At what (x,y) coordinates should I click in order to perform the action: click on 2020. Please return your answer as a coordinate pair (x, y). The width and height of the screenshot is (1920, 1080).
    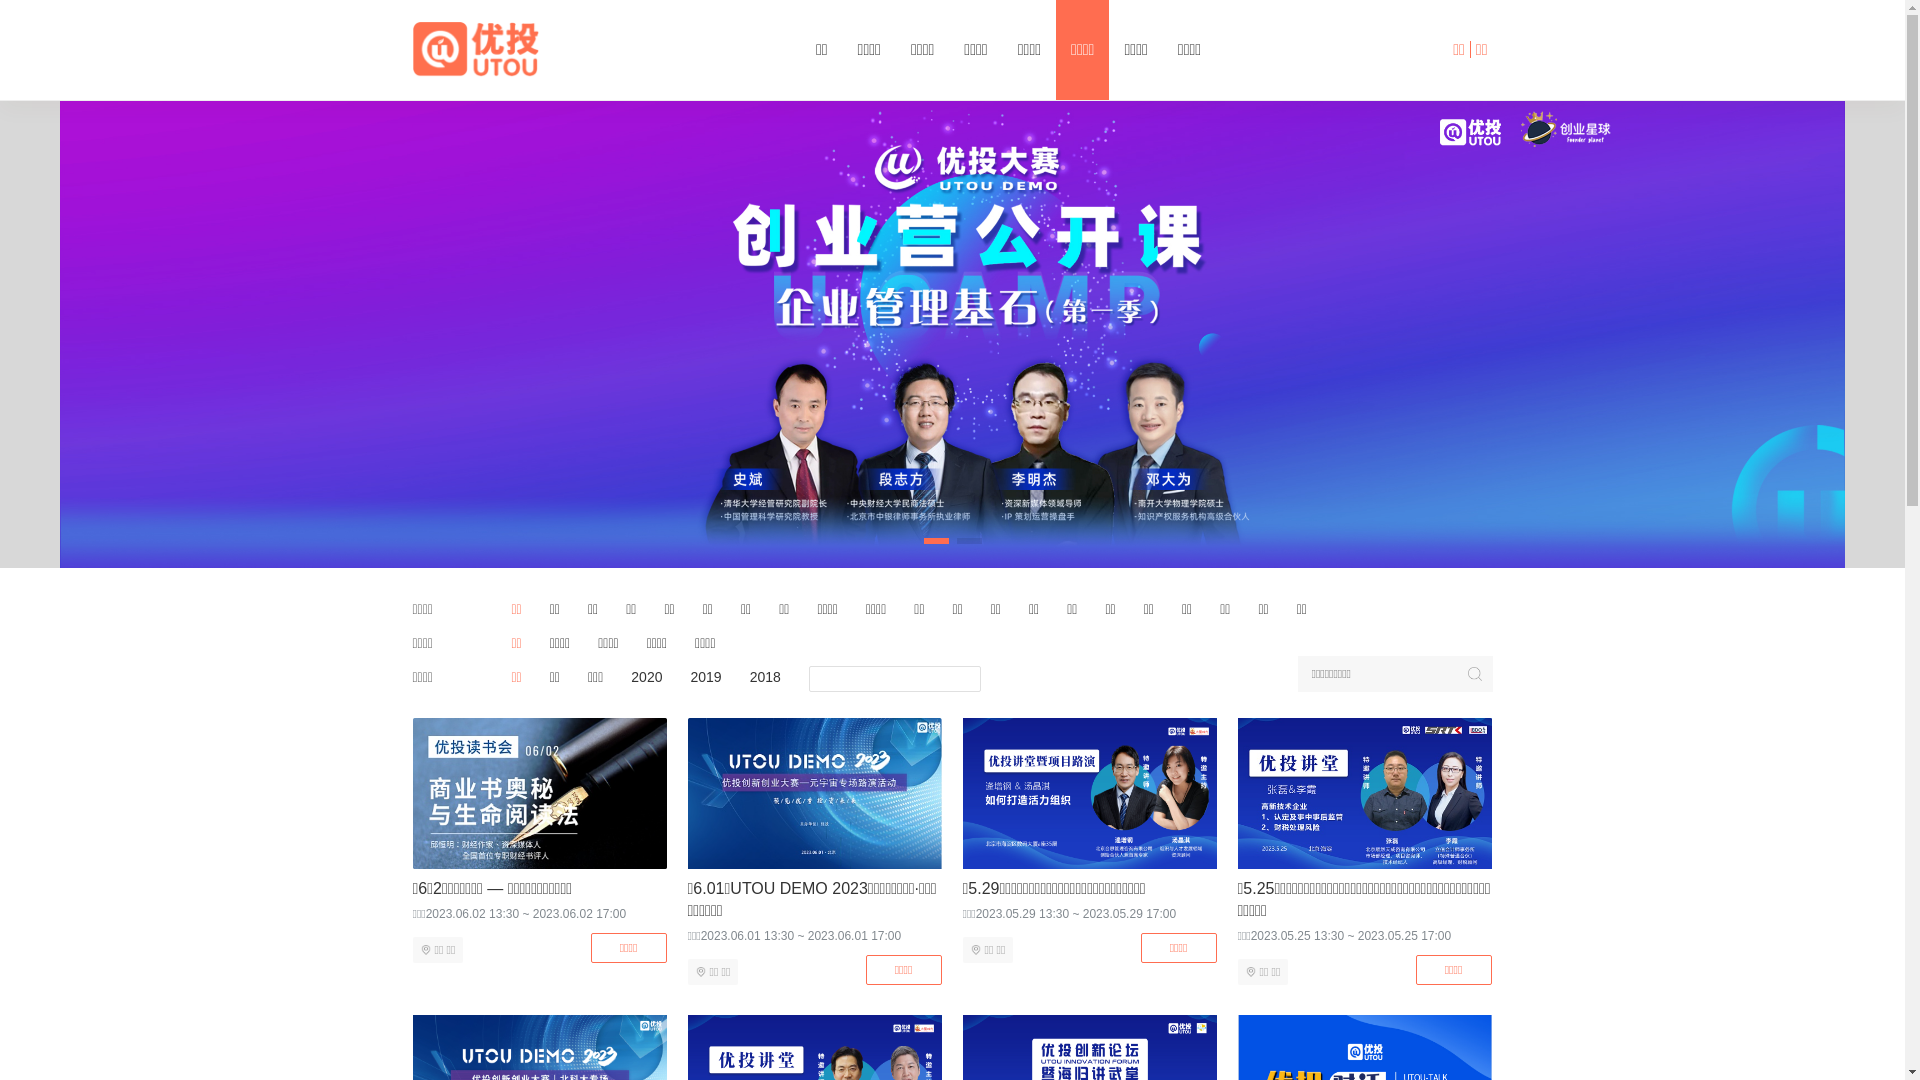
    Looking at the image, I should click on (646, 677).